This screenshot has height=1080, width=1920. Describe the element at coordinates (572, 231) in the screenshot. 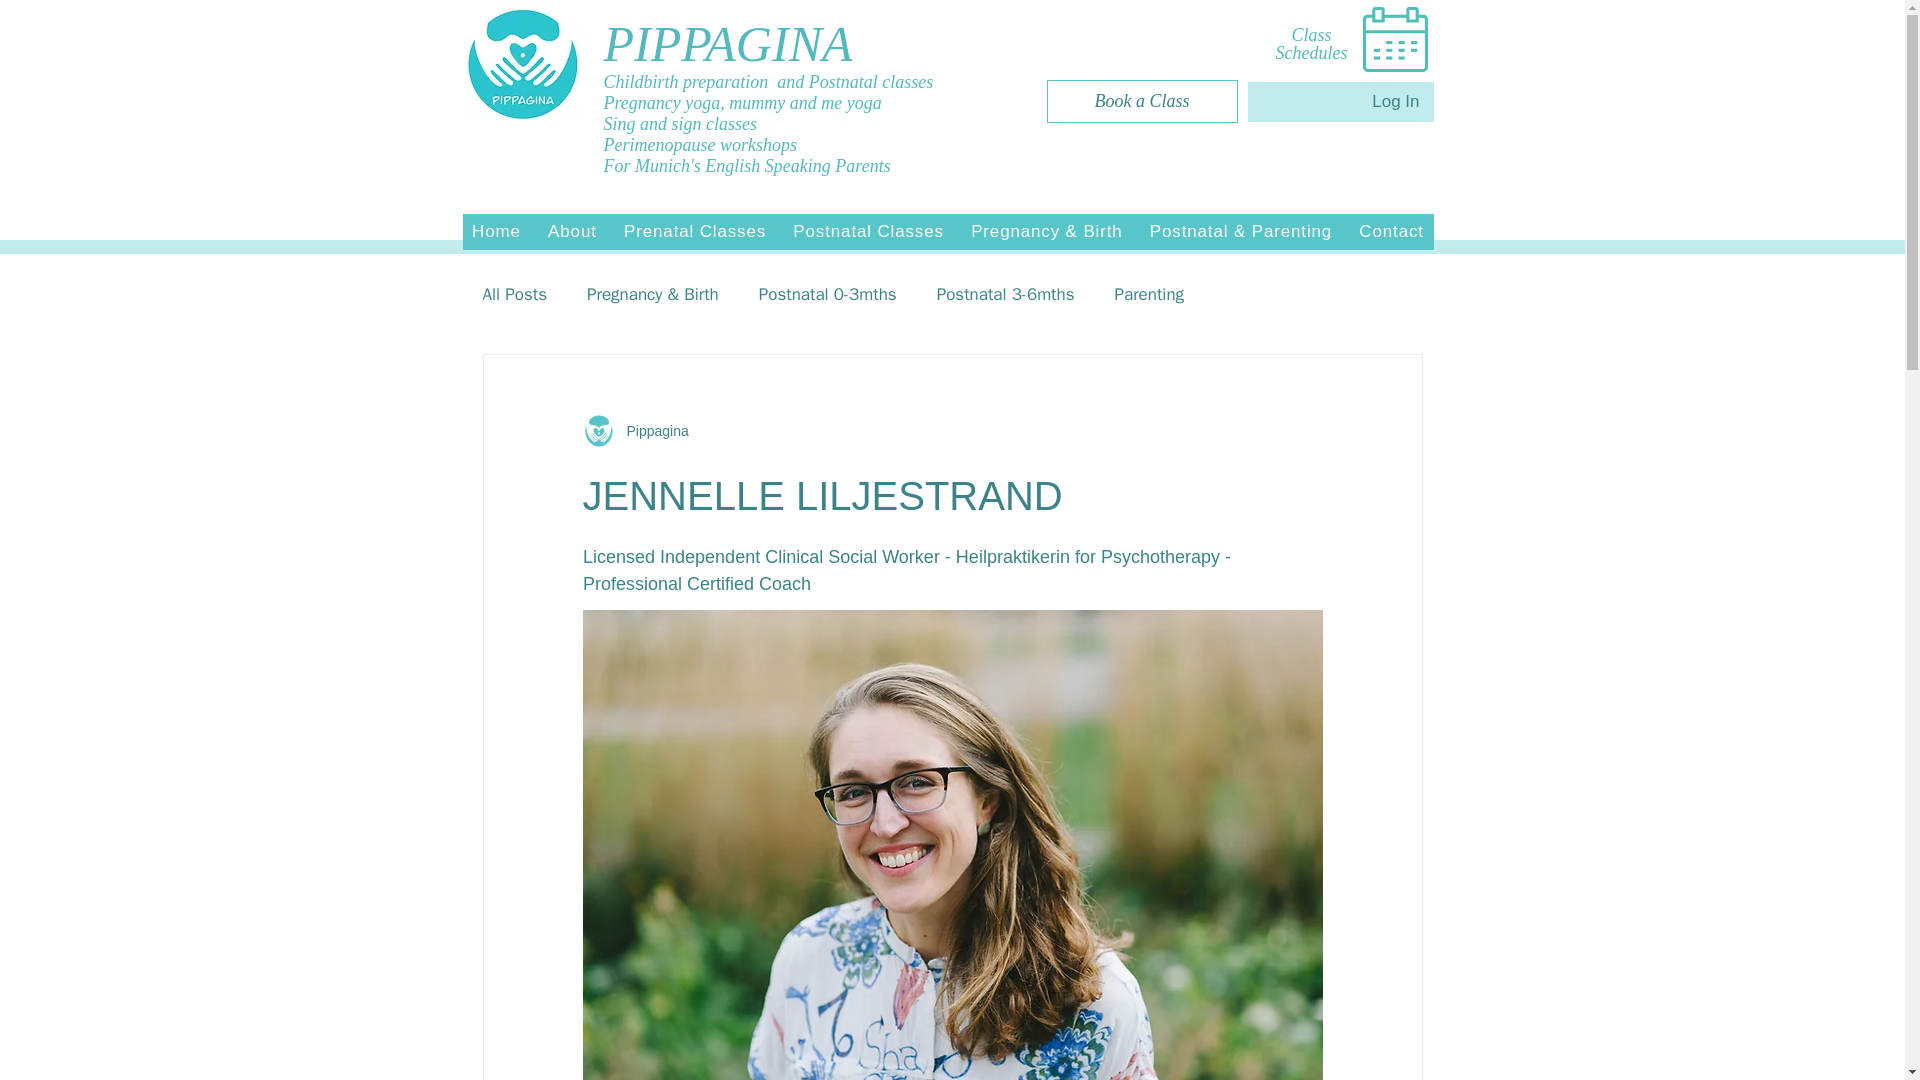

I see `About` at that location.